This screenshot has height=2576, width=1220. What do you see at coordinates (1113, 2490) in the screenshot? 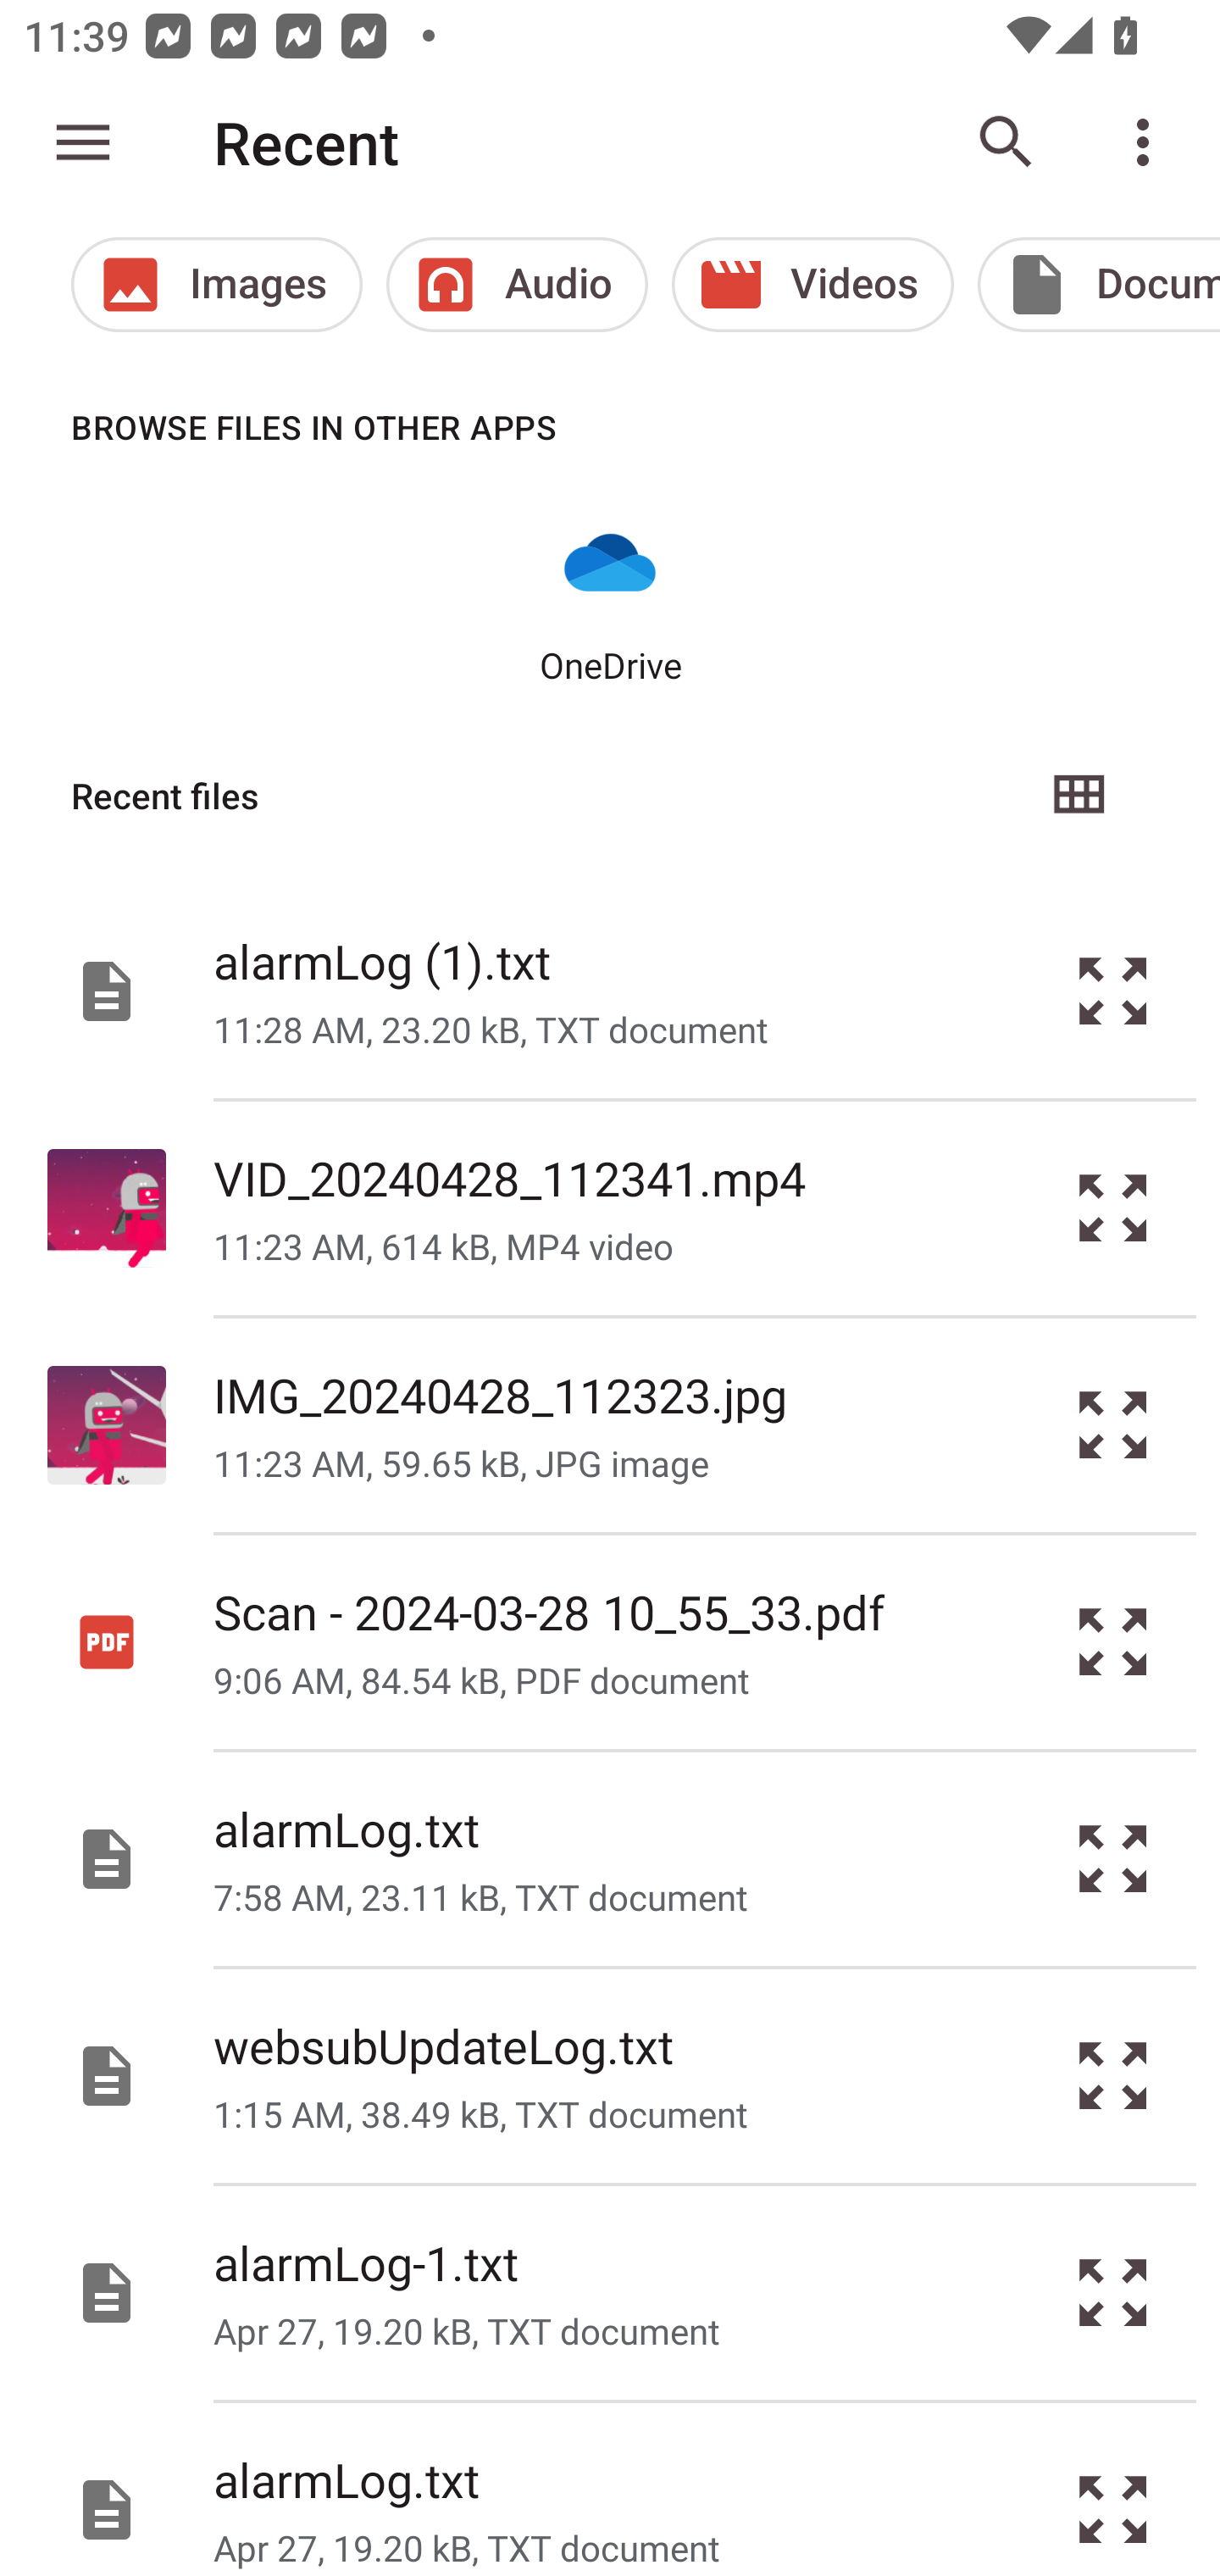
I see `Preview the file alarmLog.txt` at bounding box center [1113, 2490].